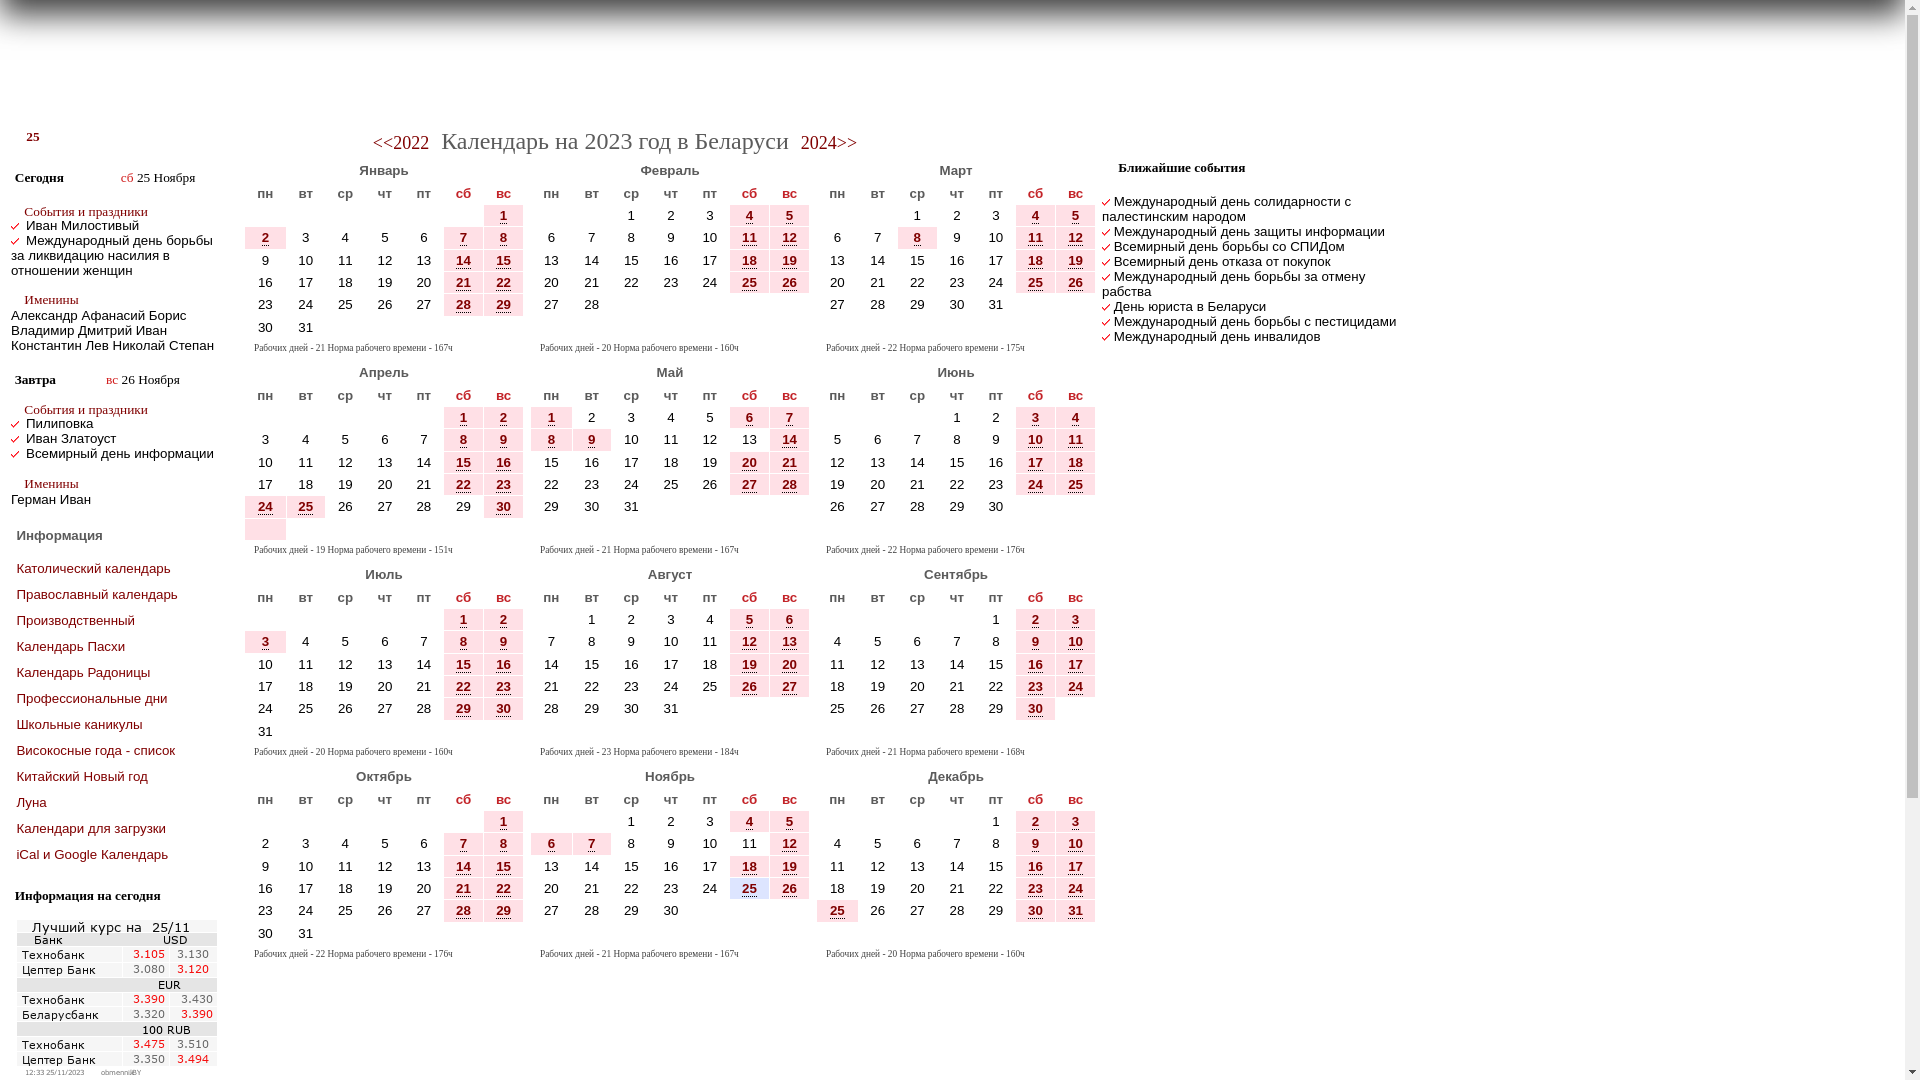  I want to click on  , so click(957, 328).